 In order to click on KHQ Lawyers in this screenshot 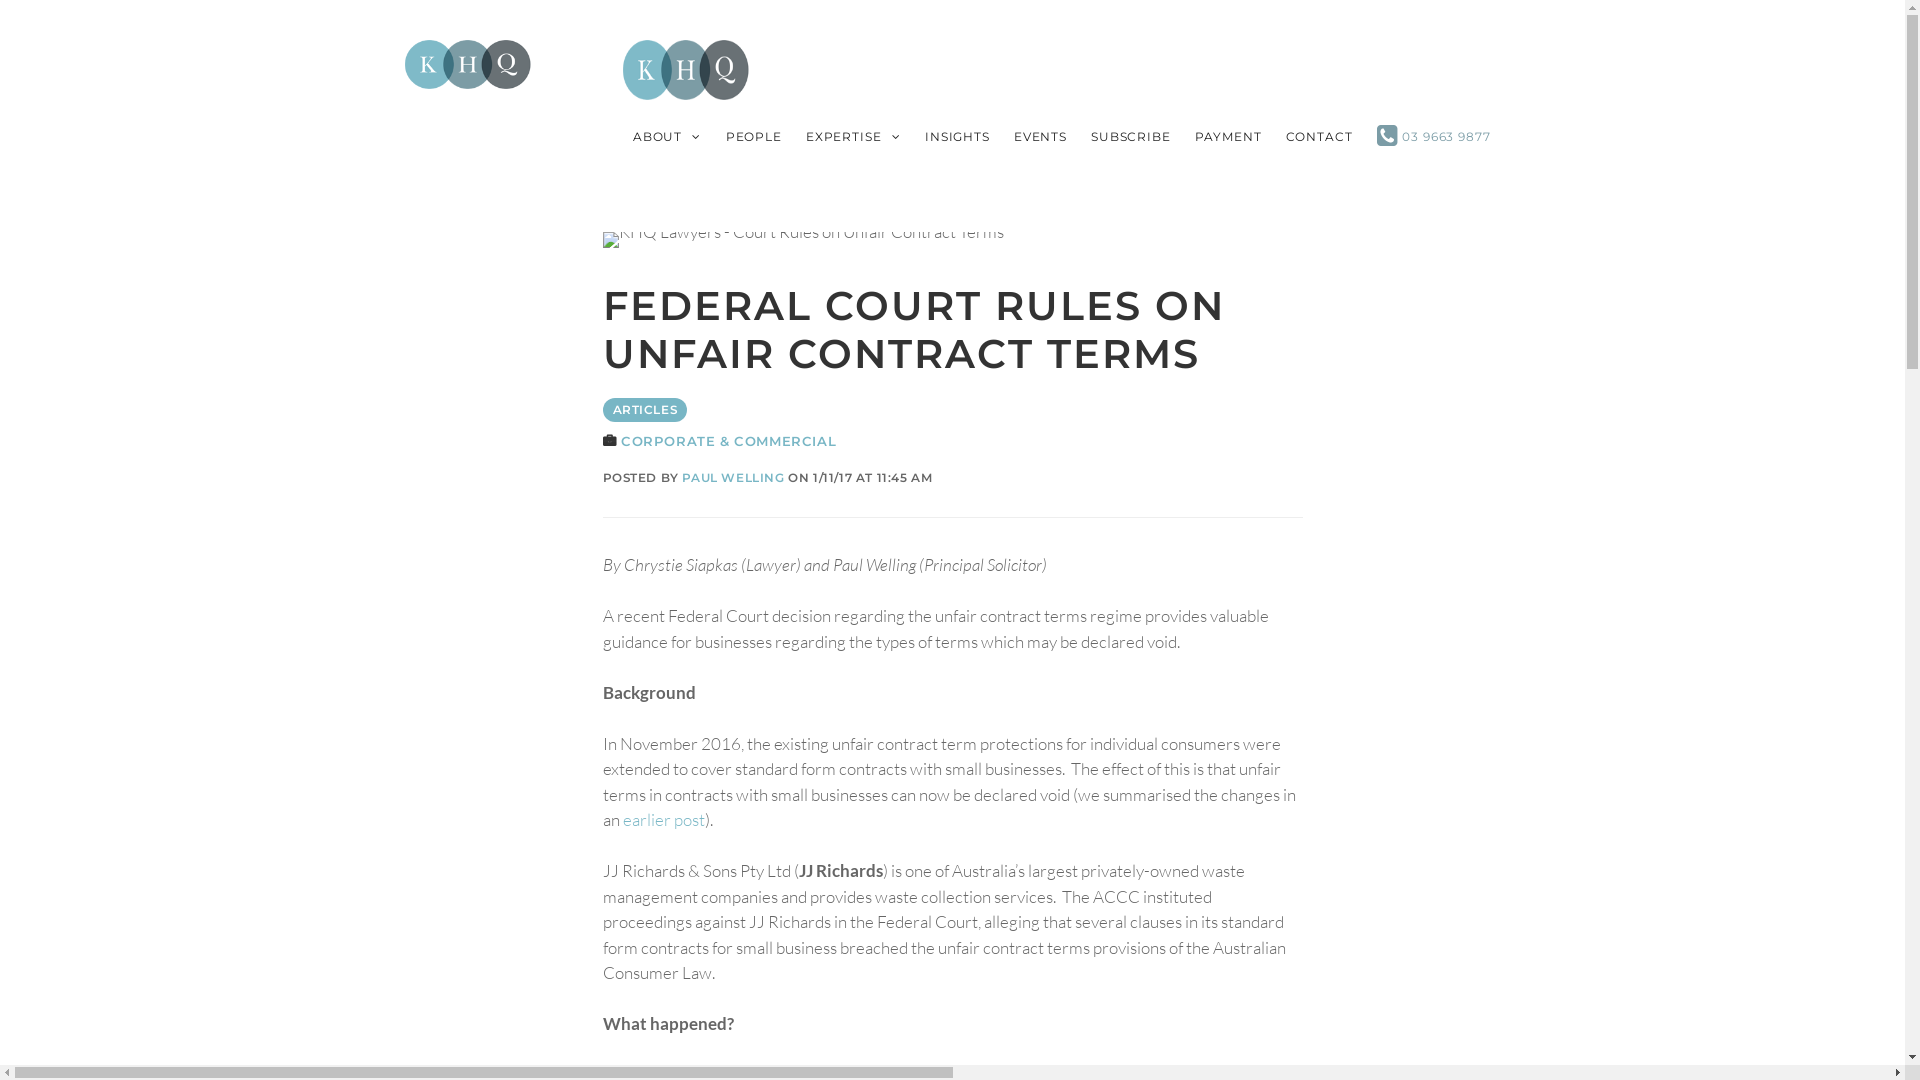, I will do `click(467, 62)`.